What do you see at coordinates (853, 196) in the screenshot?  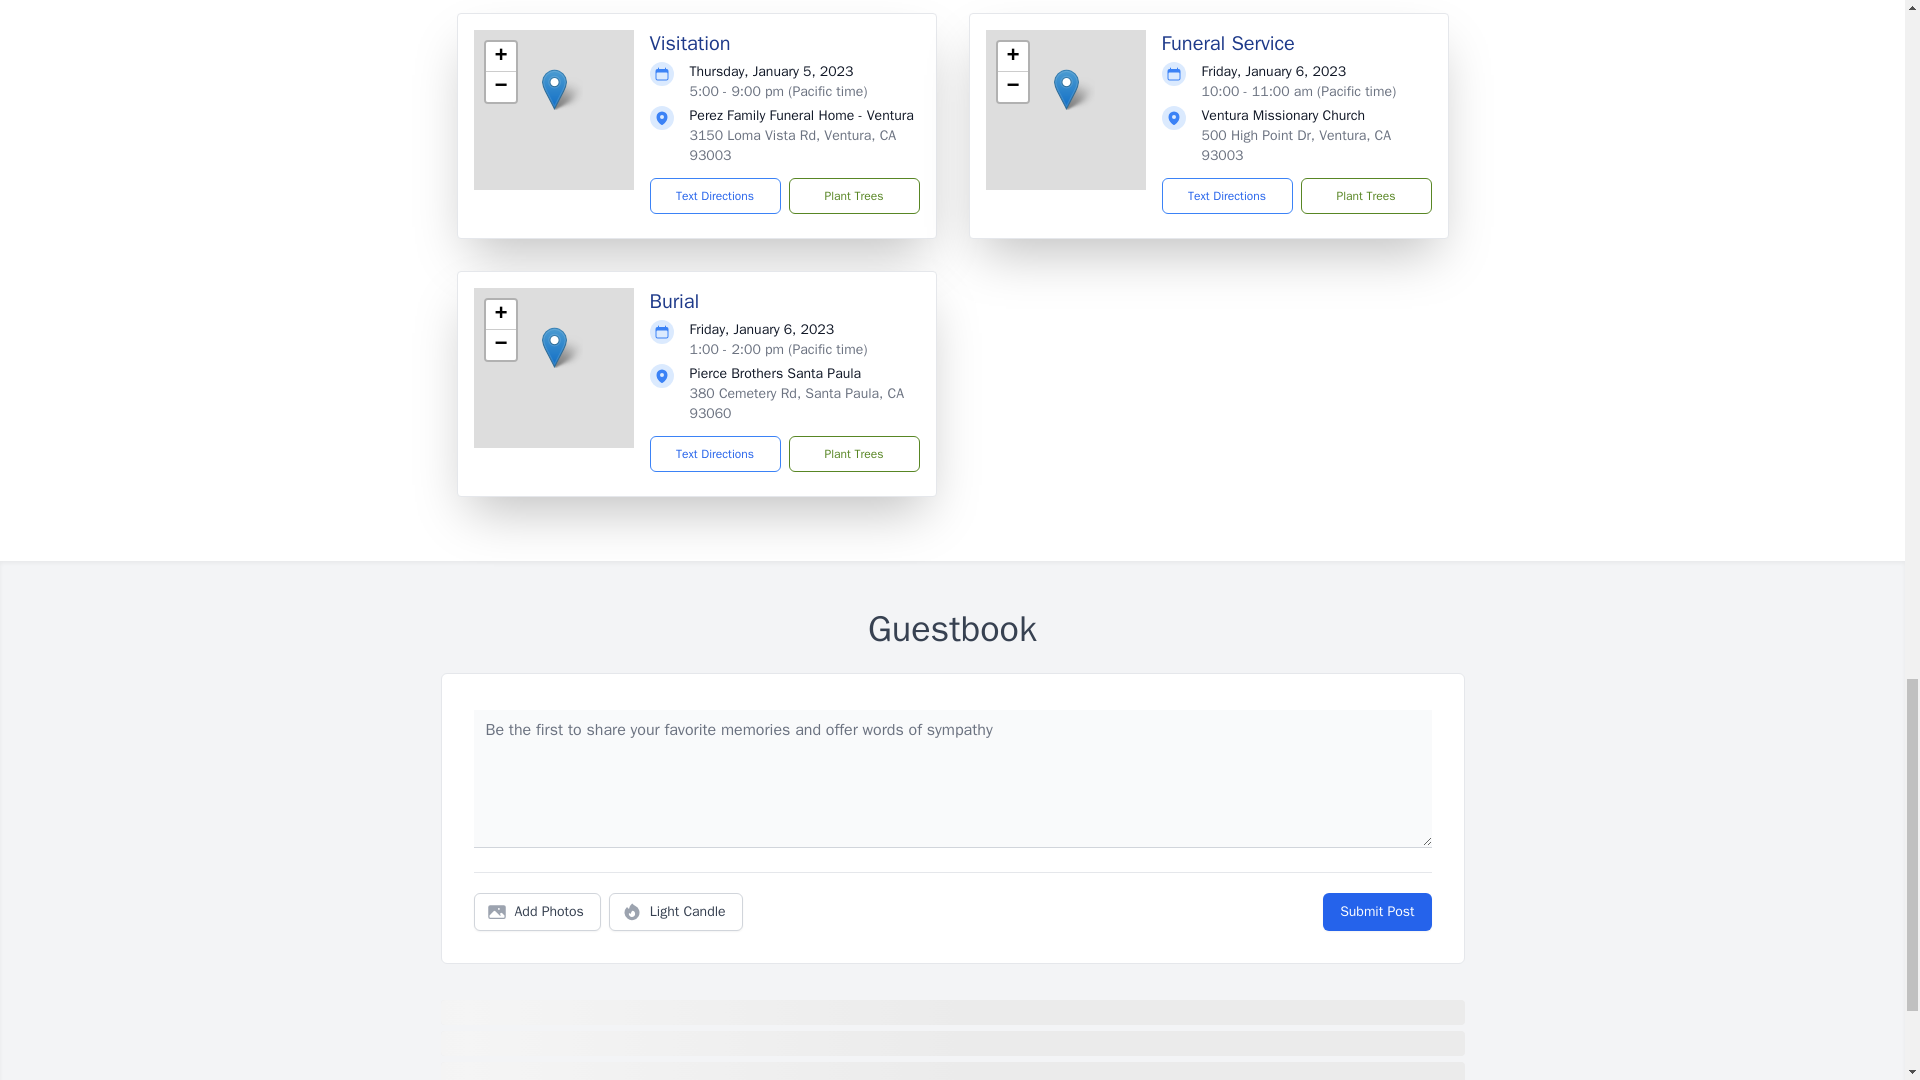 I see `Plant Trees` at bounding box center [853, 196].